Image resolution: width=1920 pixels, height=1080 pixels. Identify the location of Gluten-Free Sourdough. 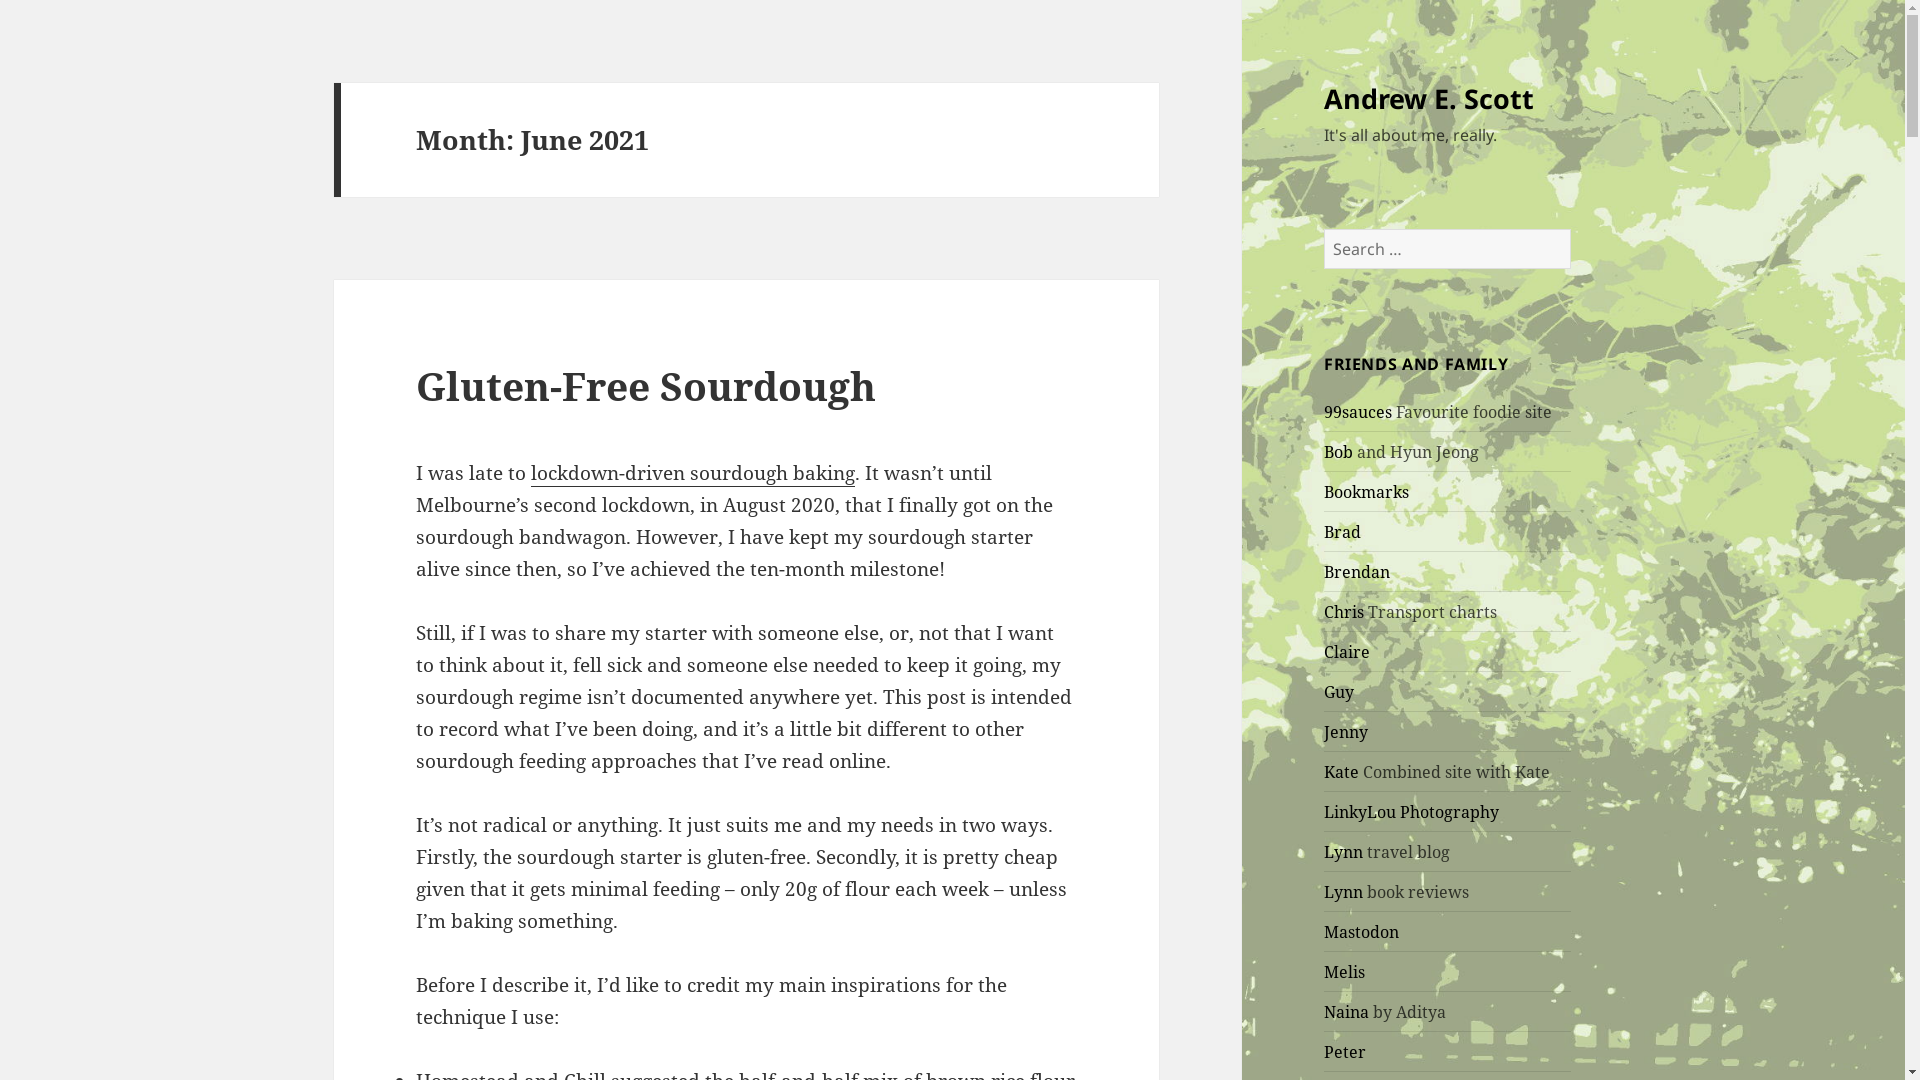
(646, 386).